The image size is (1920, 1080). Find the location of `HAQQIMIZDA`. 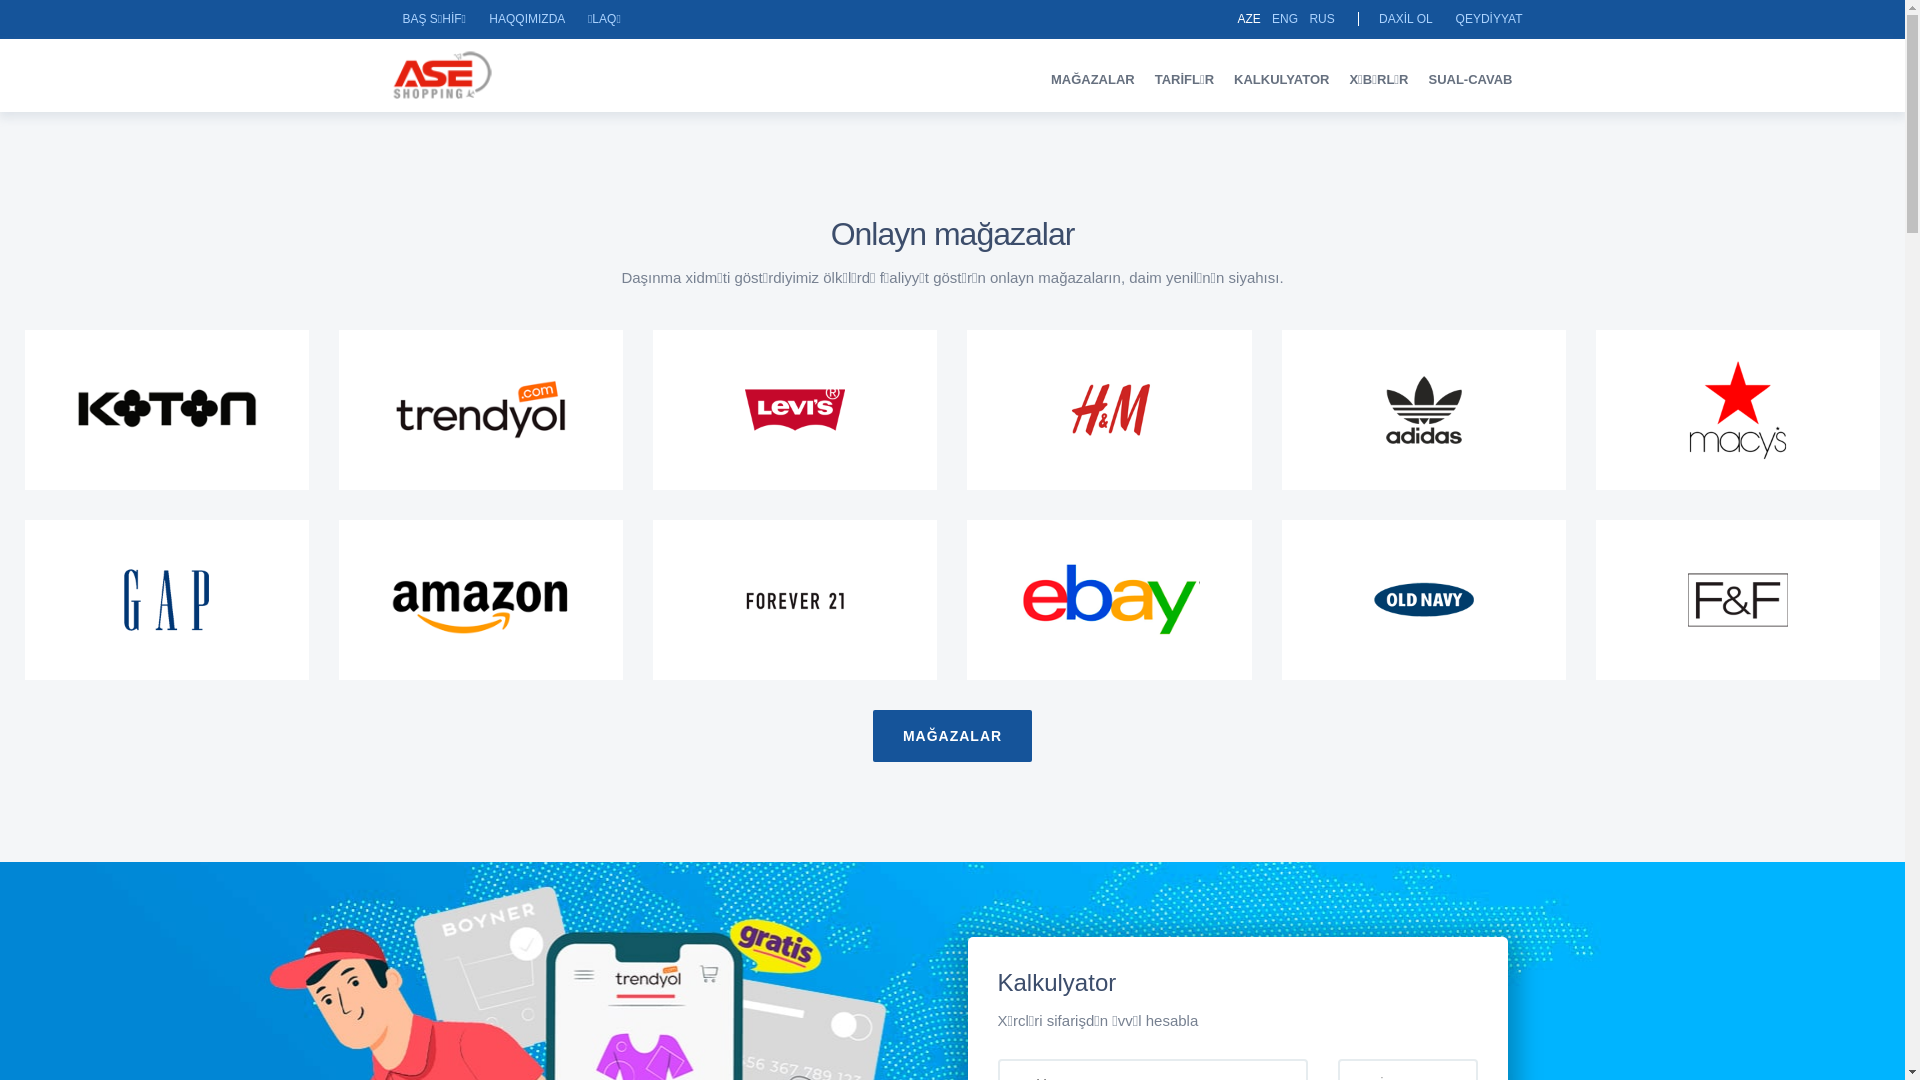

HAQQIMIZDA is located at coordinates (526, 19).